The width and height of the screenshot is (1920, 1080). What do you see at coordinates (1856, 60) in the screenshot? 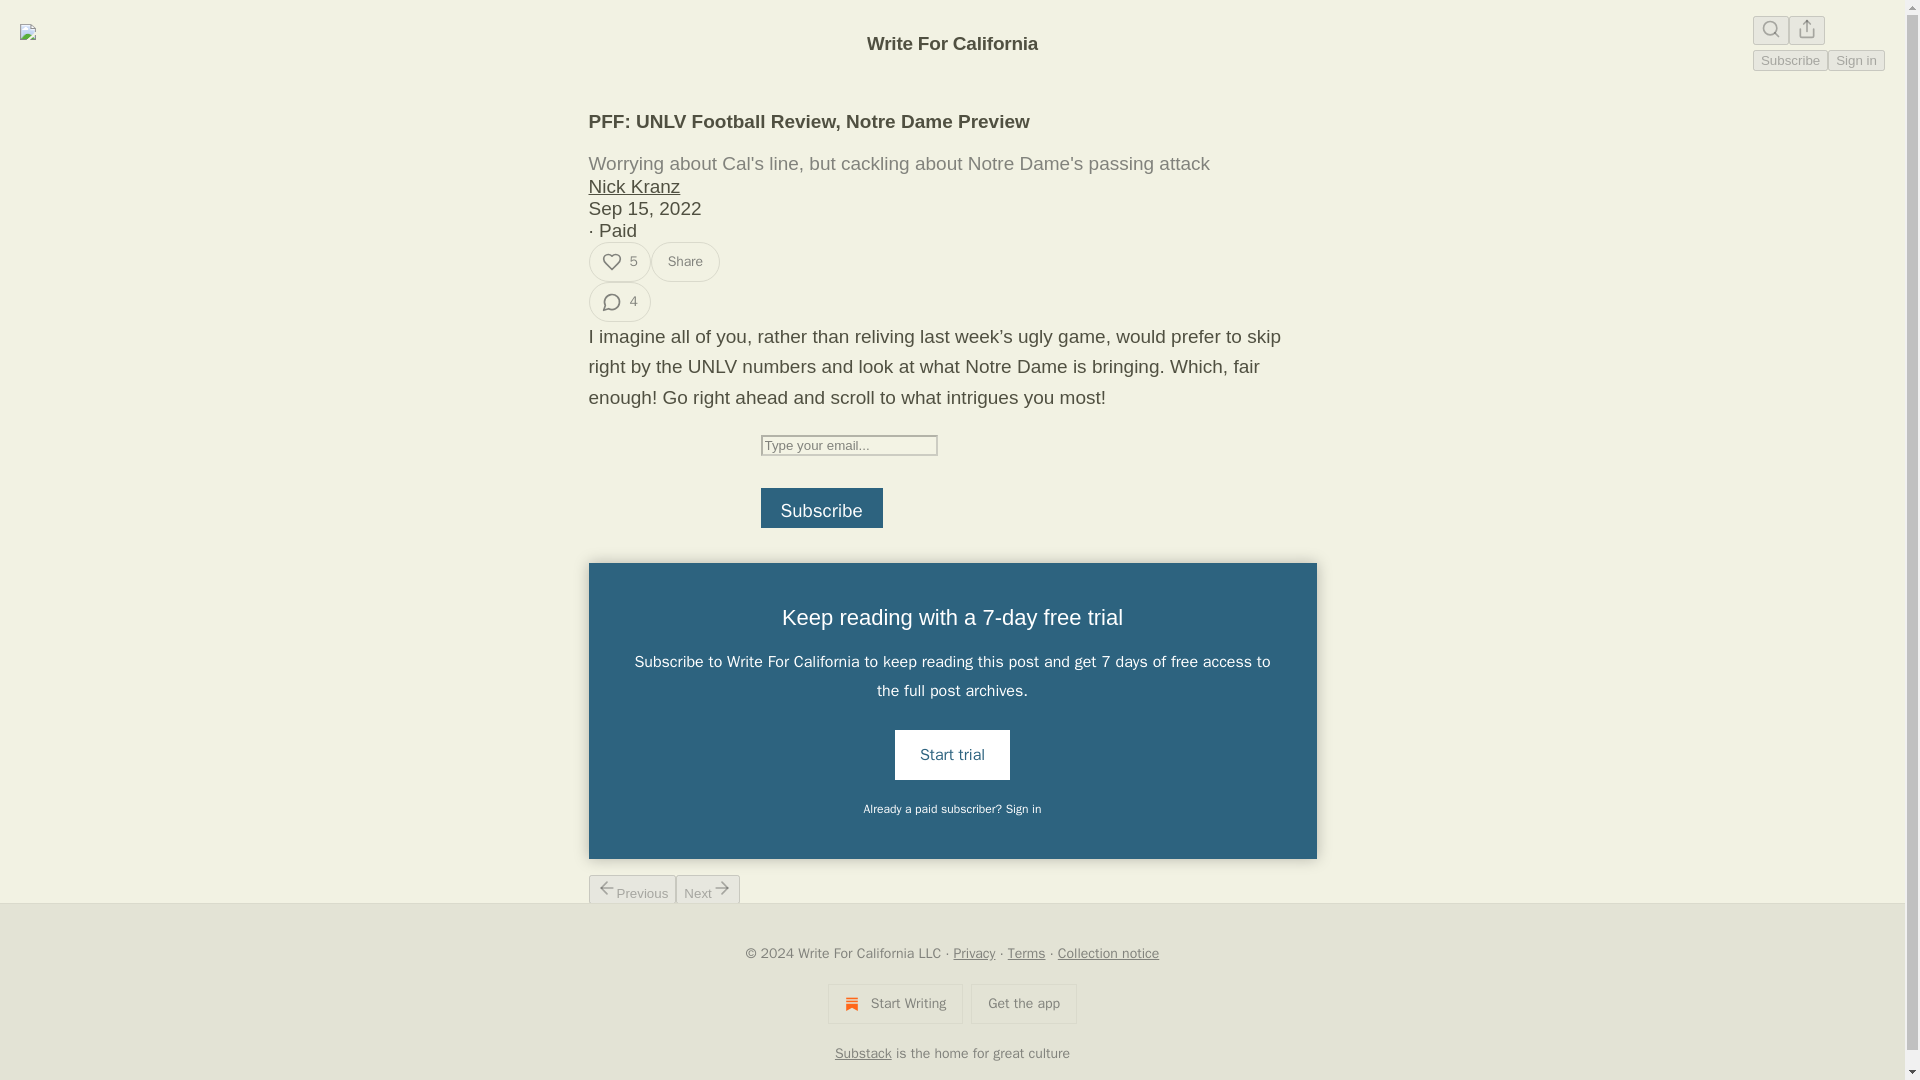
I see `Sign in` at bounding box center [1856, 60].